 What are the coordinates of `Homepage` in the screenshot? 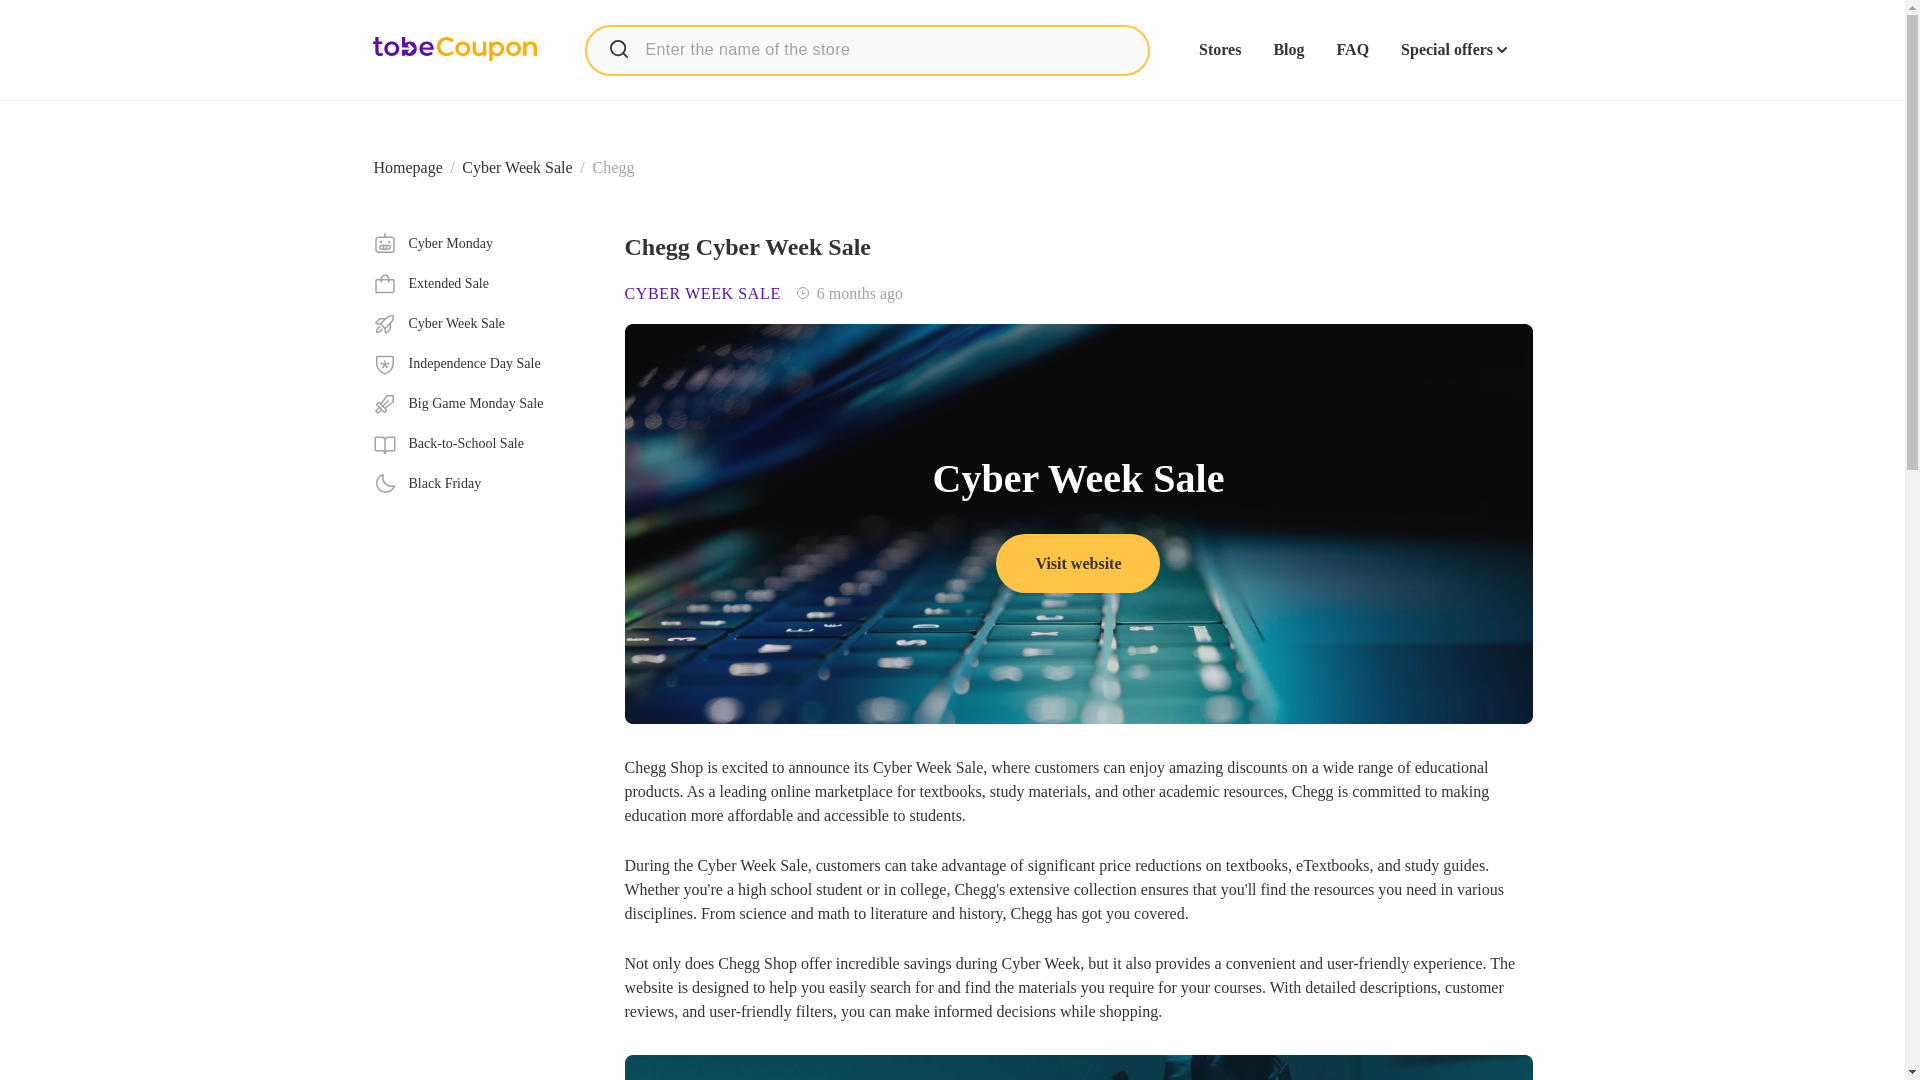 It's located at (618, 48).